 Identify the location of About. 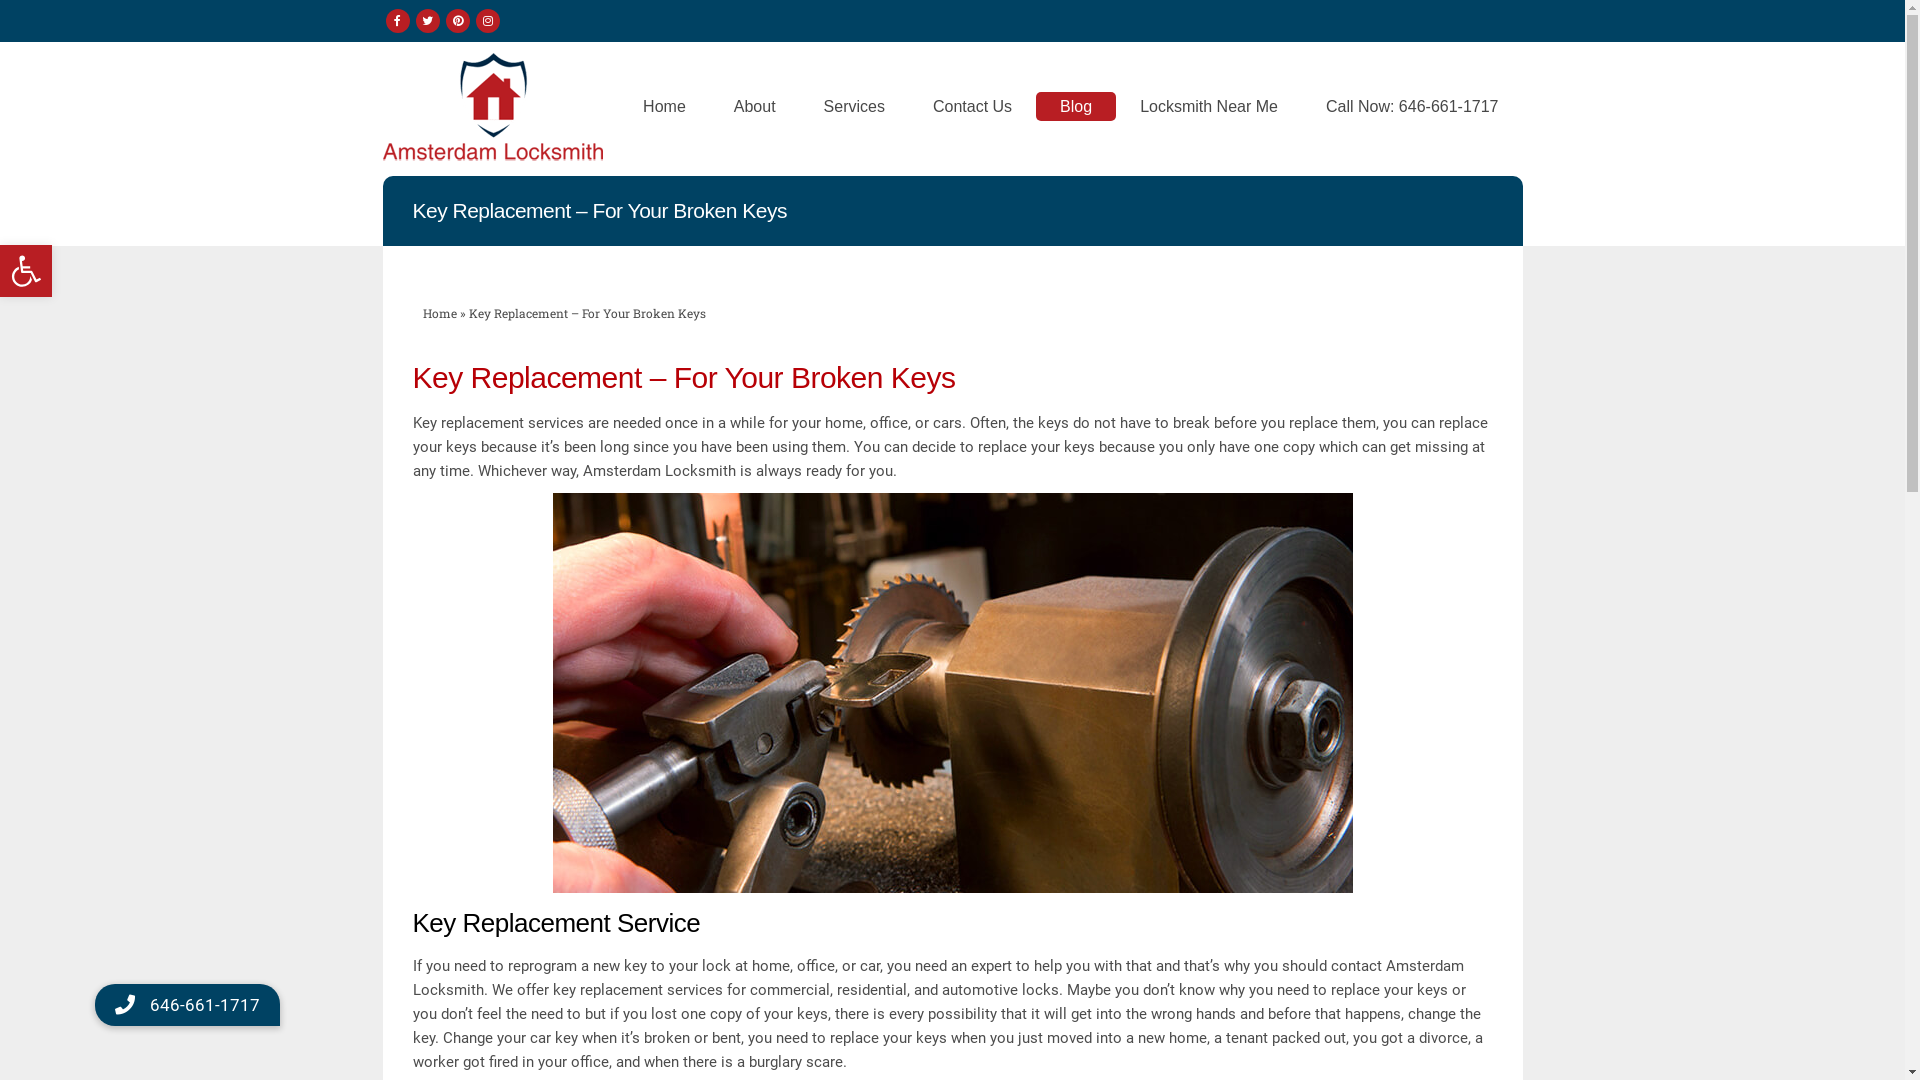
(755, 107).